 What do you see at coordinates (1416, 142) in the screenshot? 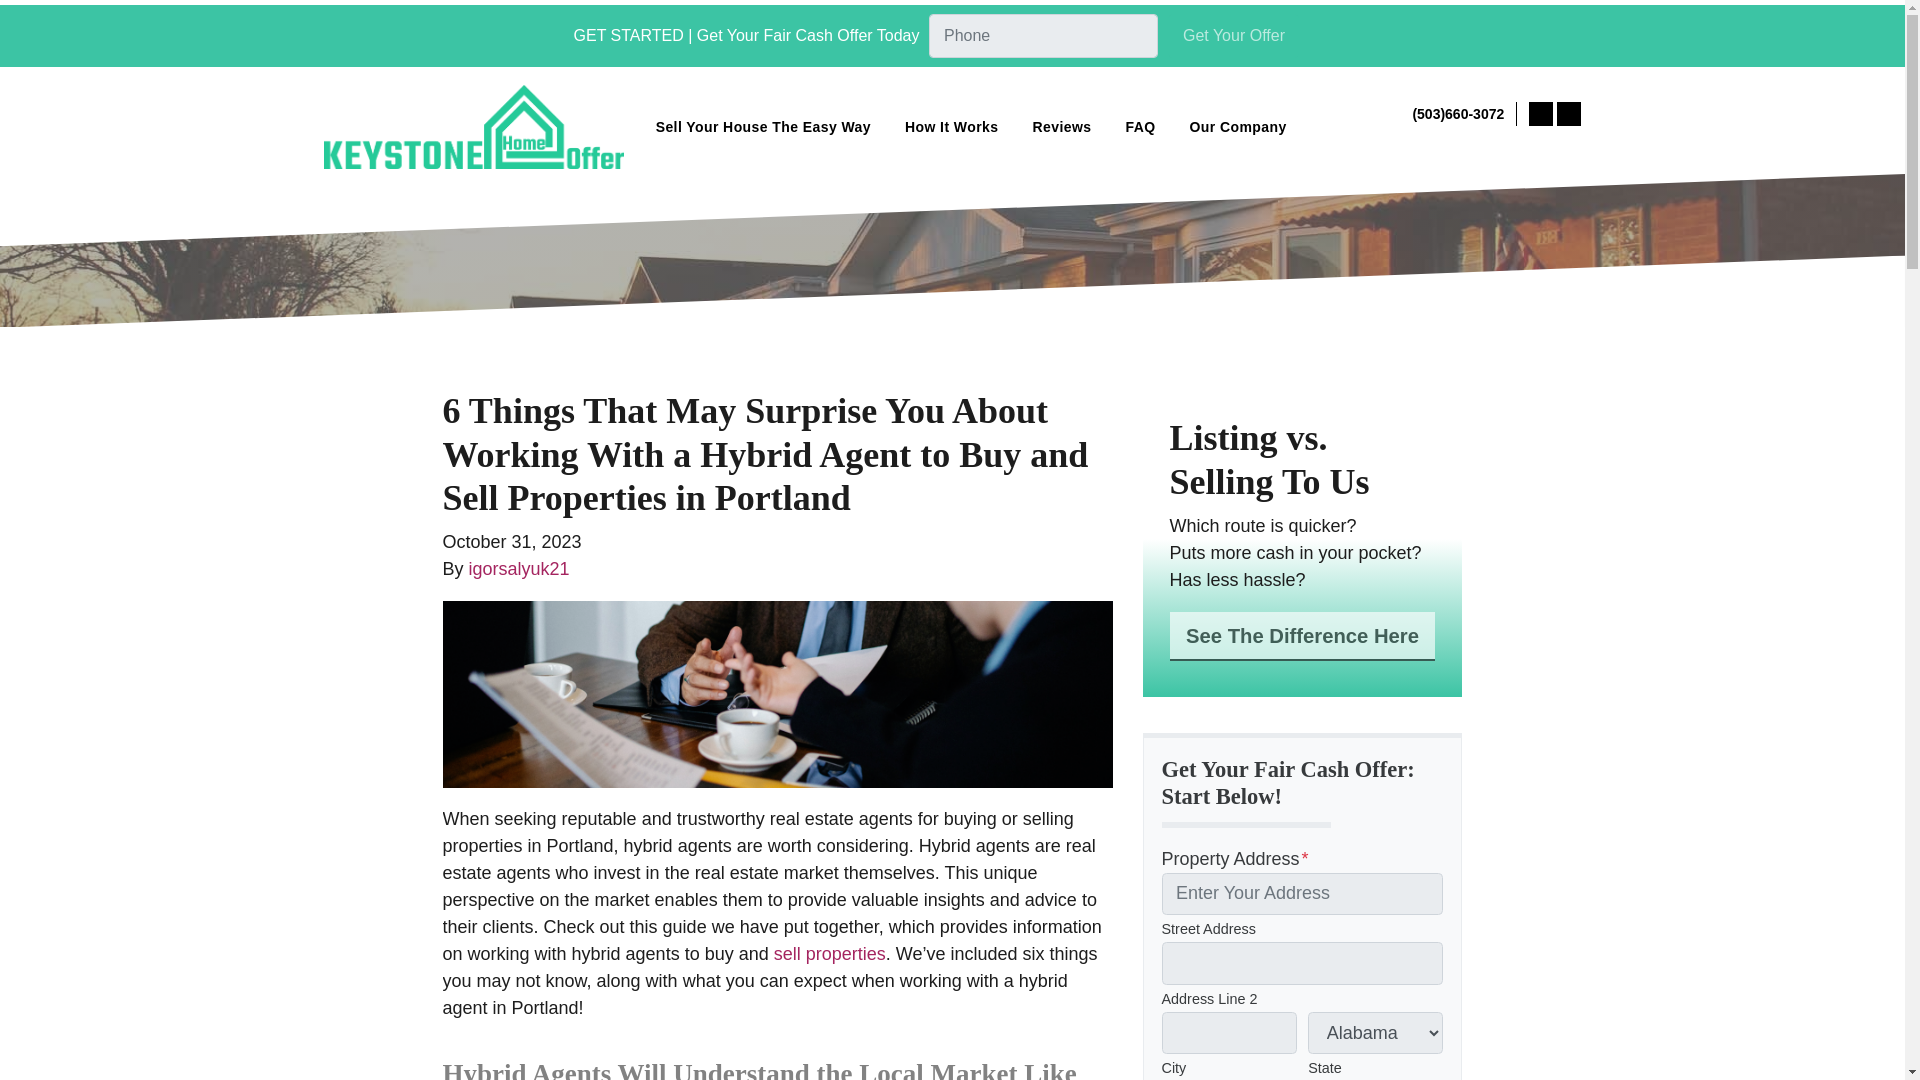
I see `Get Your Cash Offer` at bounding box center [1416, 142].